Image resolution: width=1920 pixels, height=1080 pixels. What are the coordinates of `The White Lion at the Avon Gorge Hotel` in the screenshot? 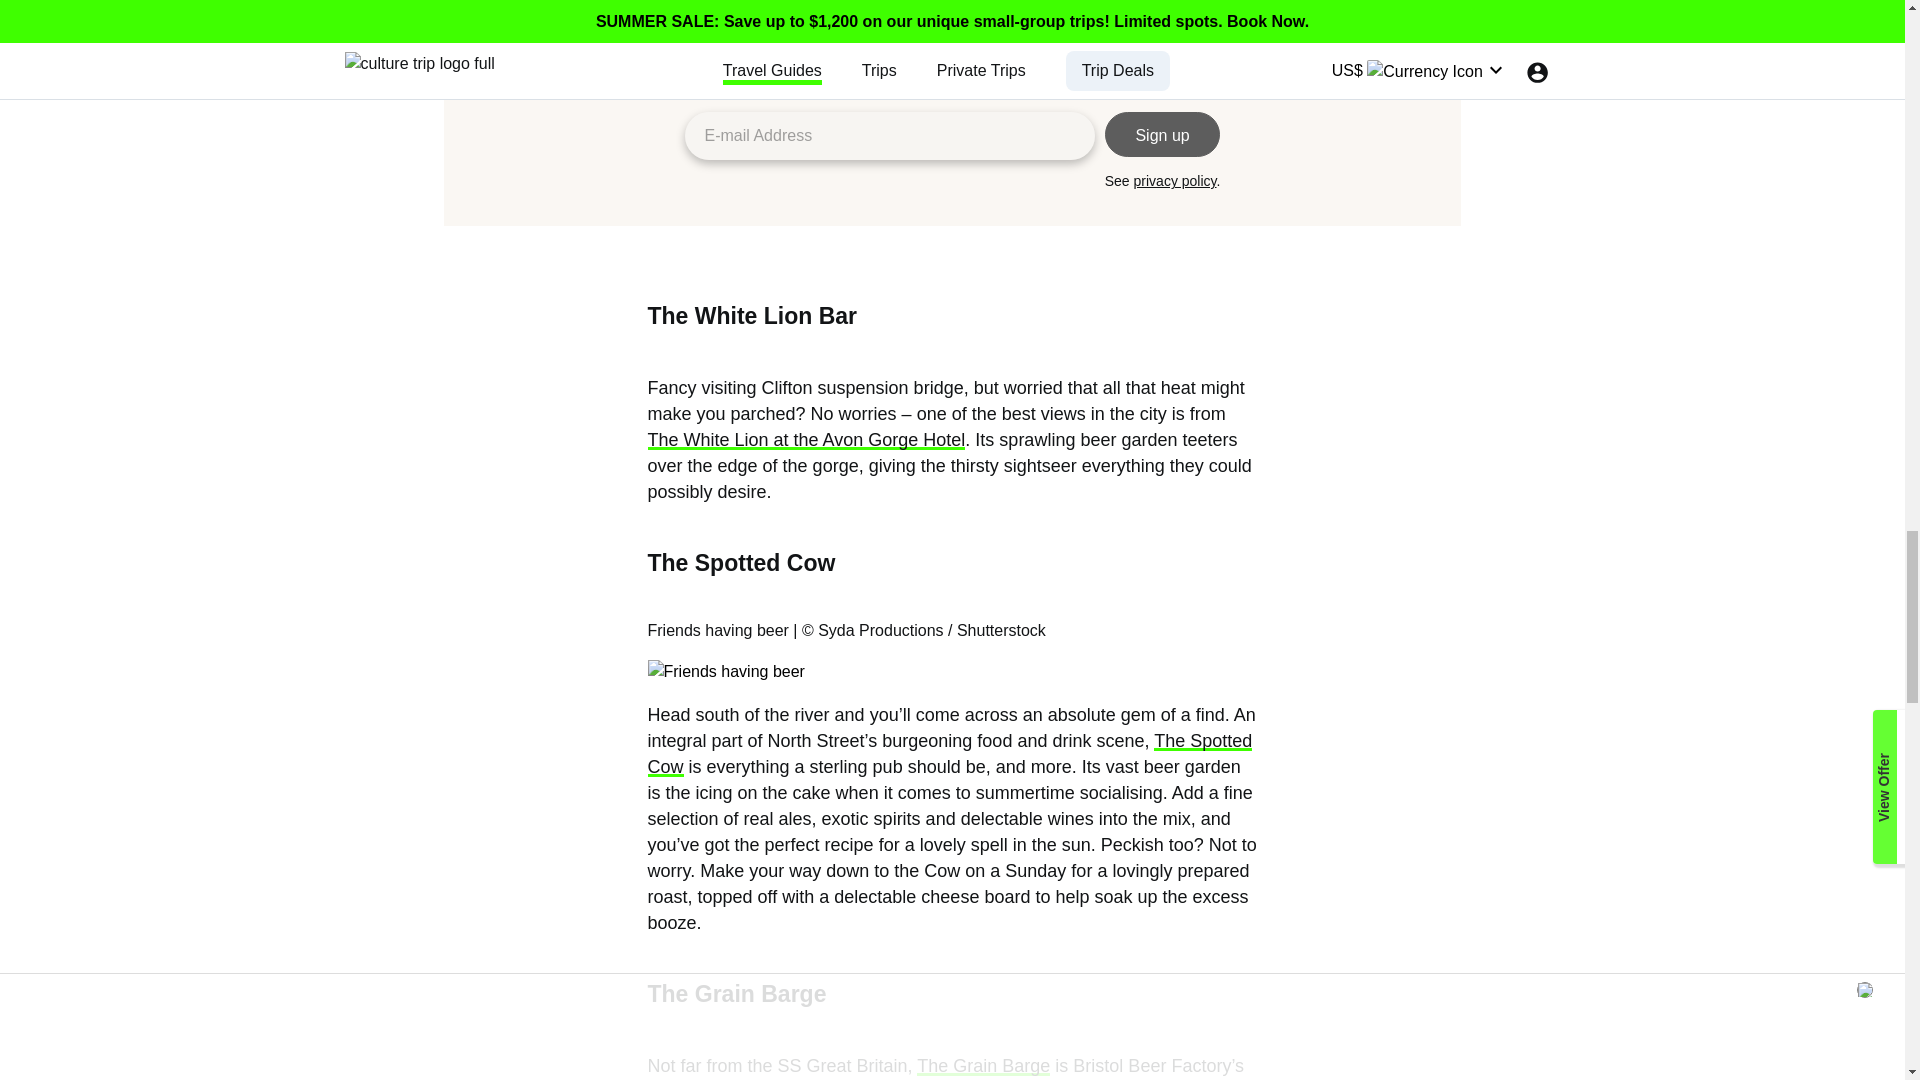 It's located at (806, 440).